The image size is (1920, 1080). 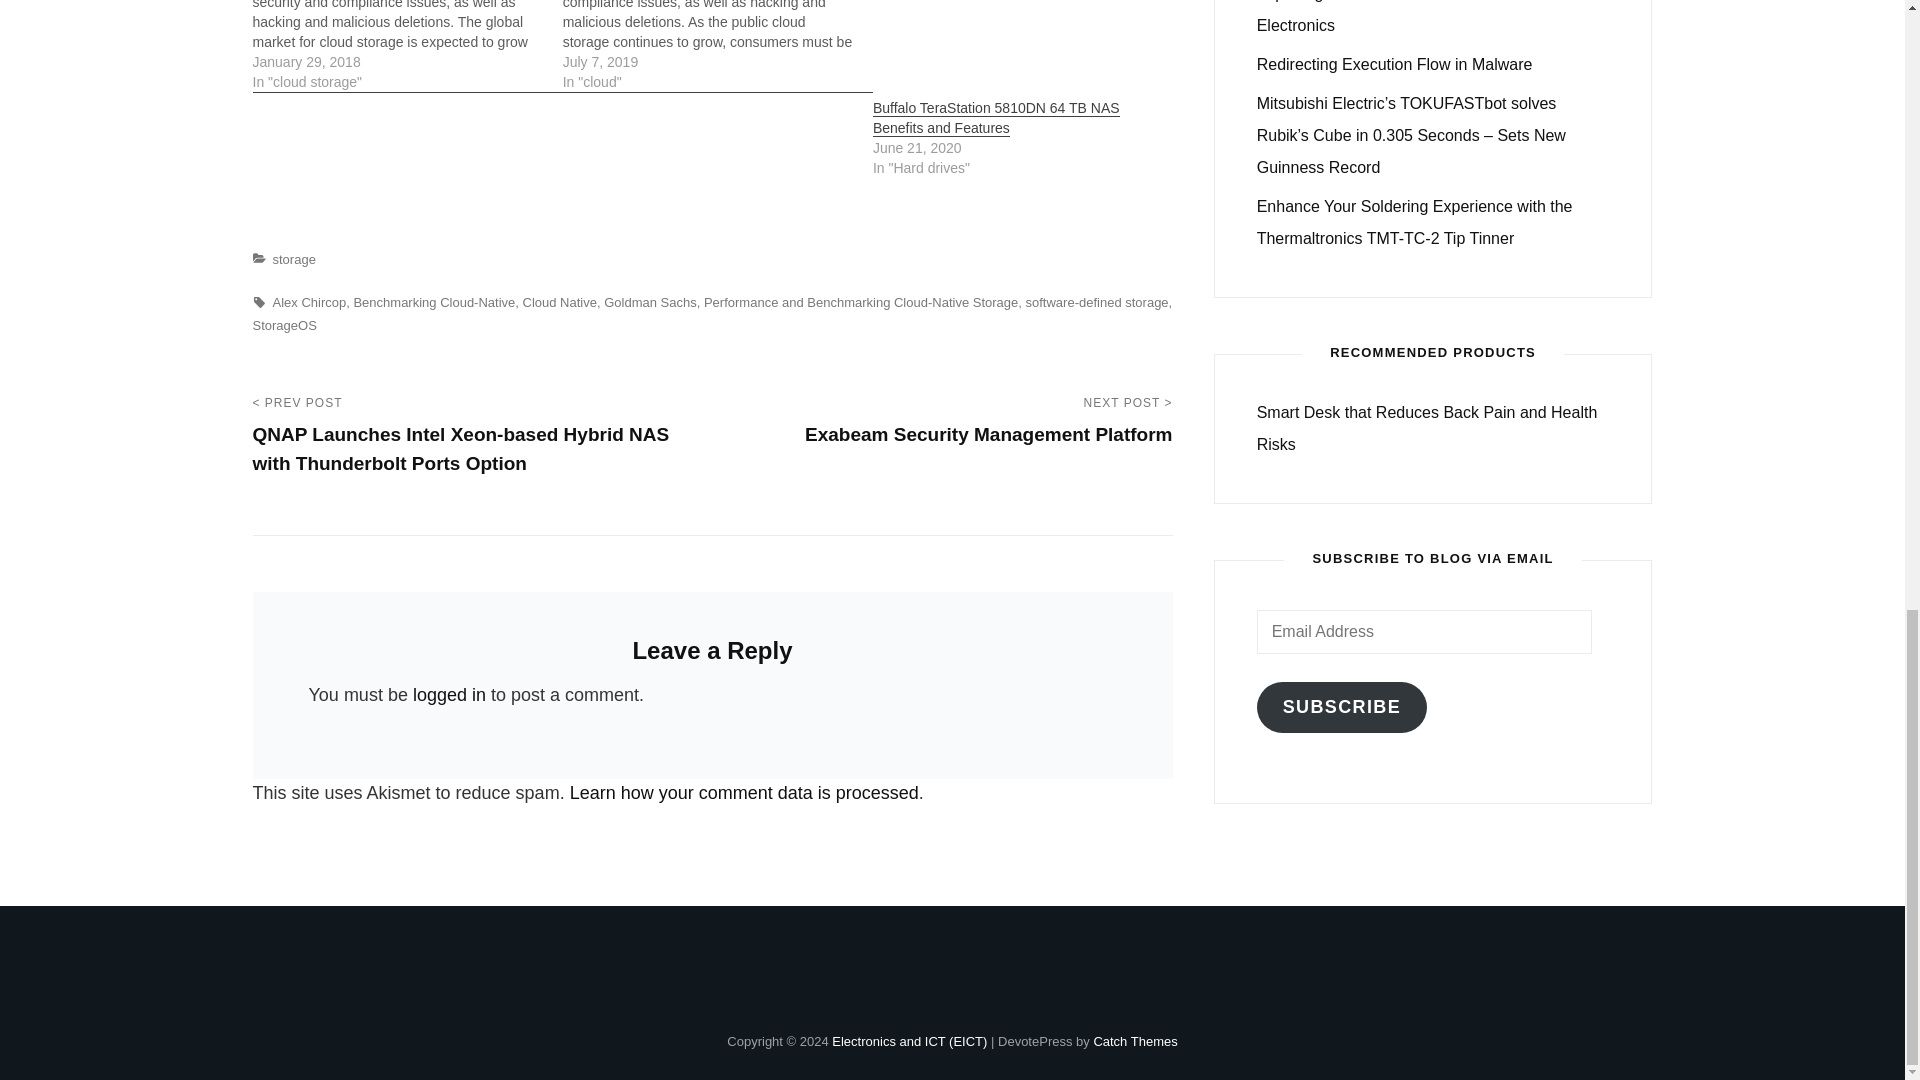 What do you see at coordinates (996, 118) in the screenshot?
I see `Buffalo TeraStation 5810DN 64 TB NAS Benefits and Features` at bounding box center [996, 118].